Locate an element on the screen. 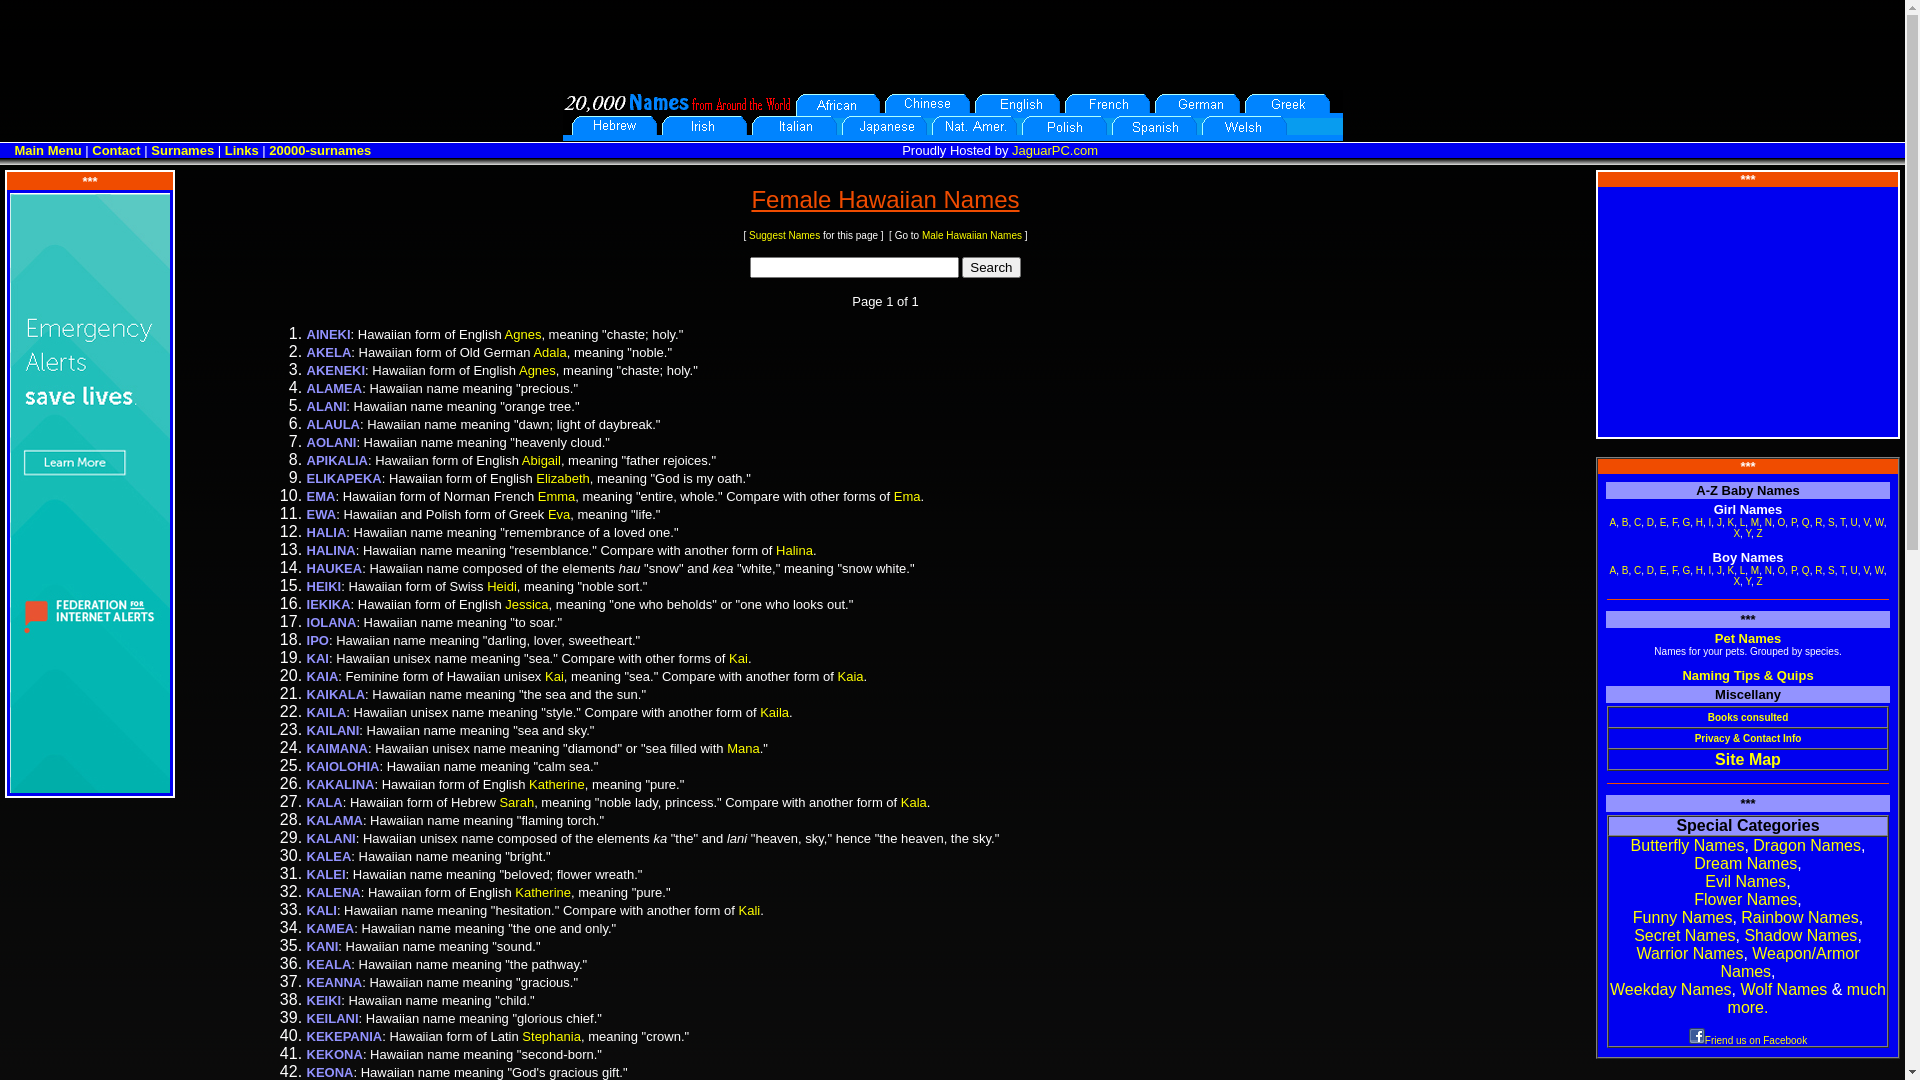  Flower Names is located at coordinates (1746, 900).